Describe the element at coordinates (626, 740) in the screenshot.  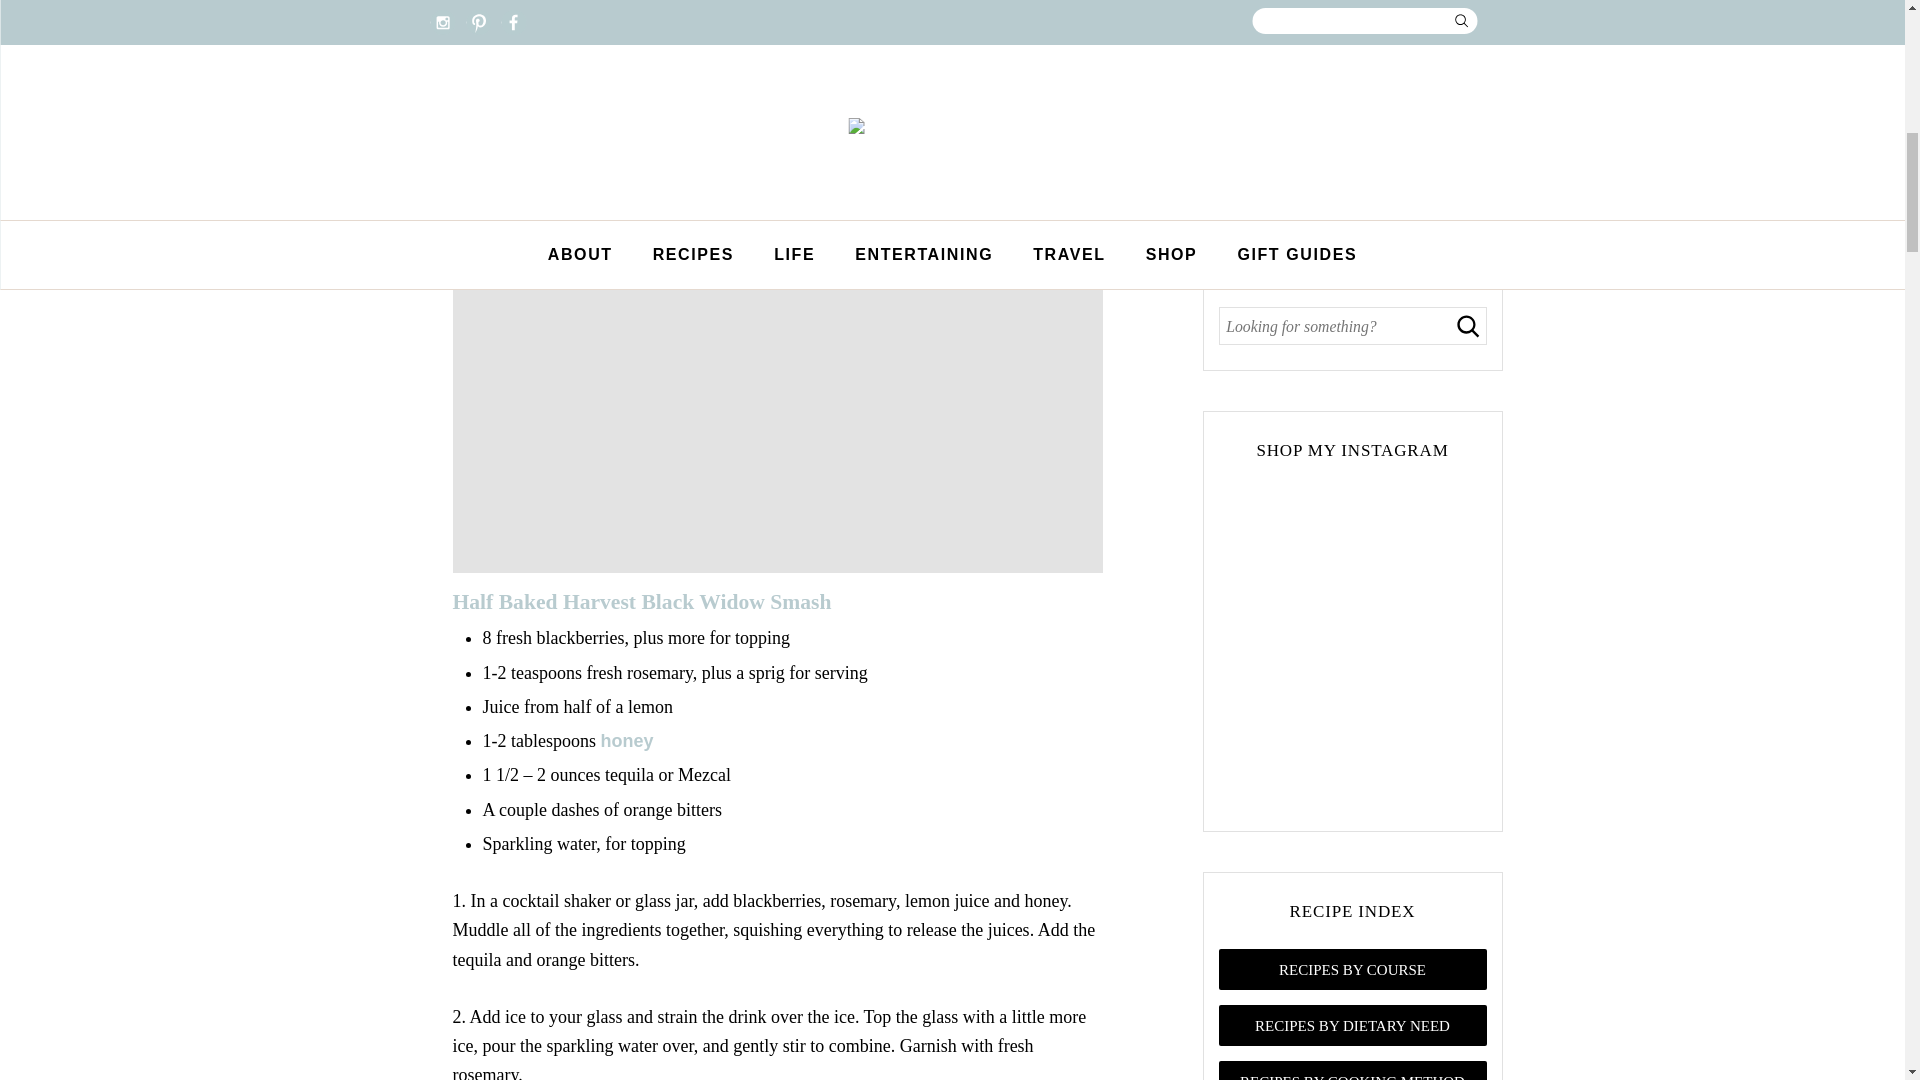
I see `honey` at that location.